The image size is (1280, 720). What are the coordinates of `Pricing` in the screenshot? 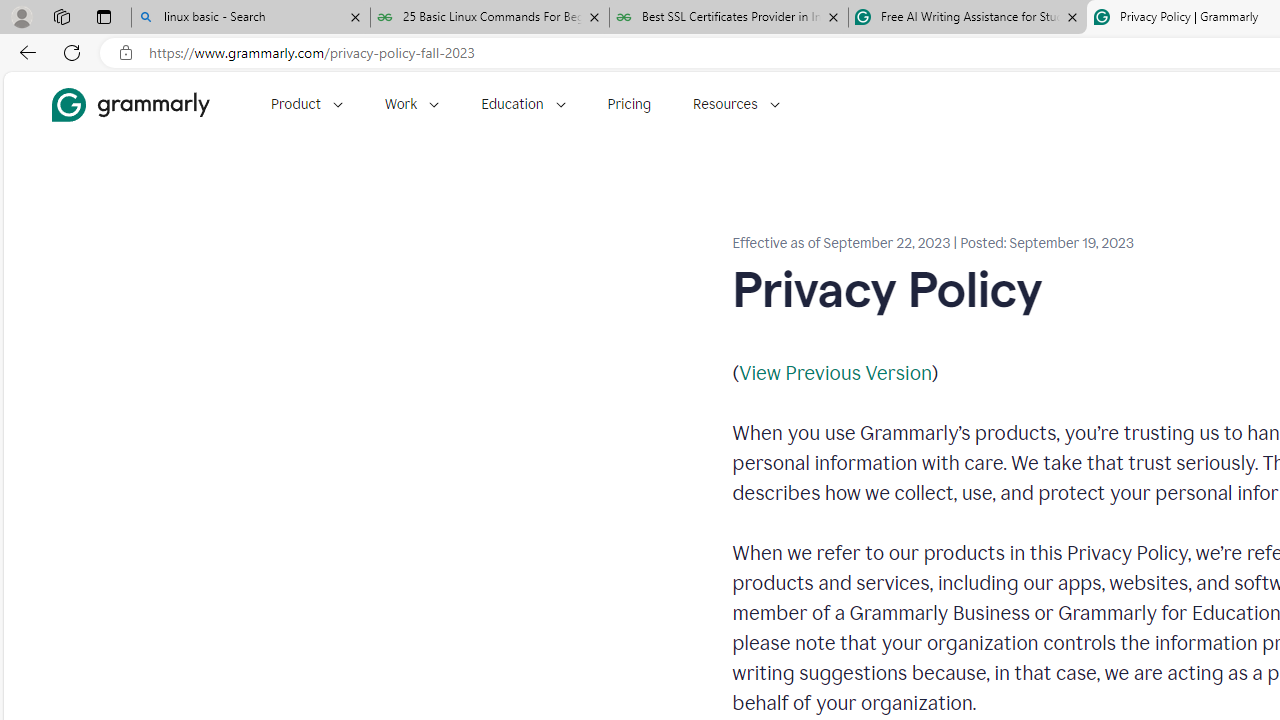 It's located at (629, 104).